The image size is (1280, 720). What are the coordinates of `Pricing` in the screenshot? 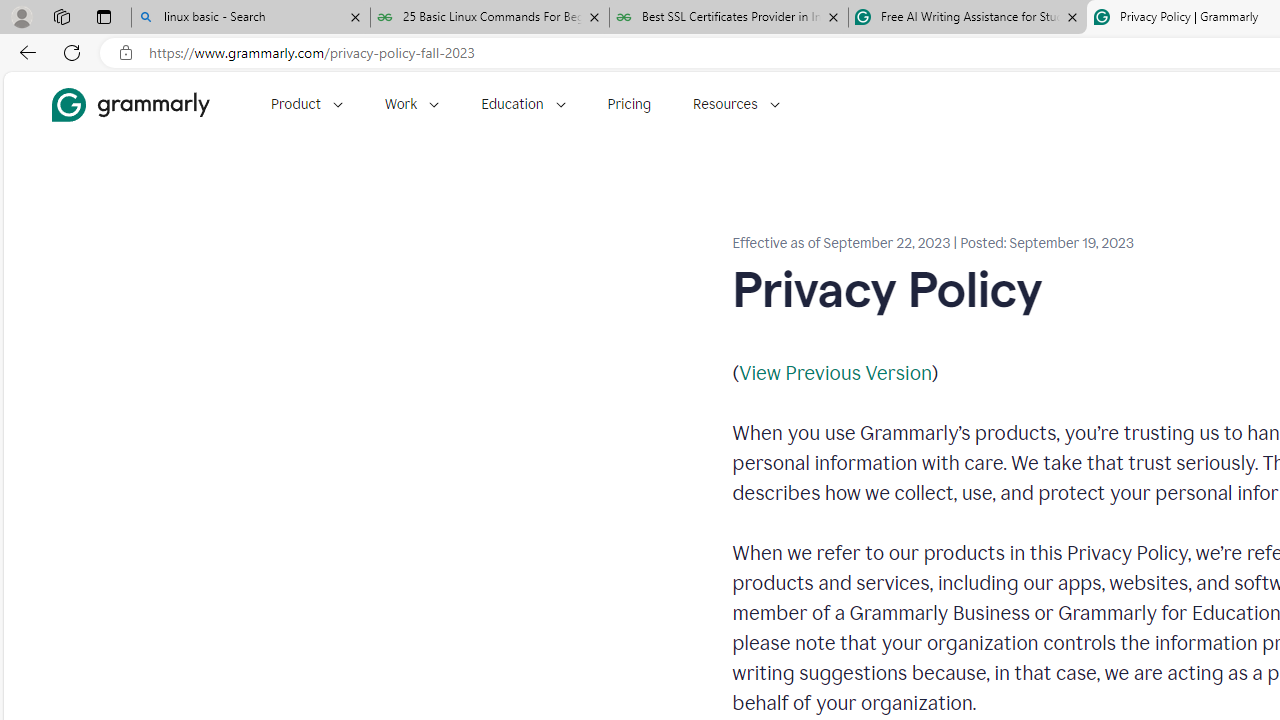 It's located at (629, 104).